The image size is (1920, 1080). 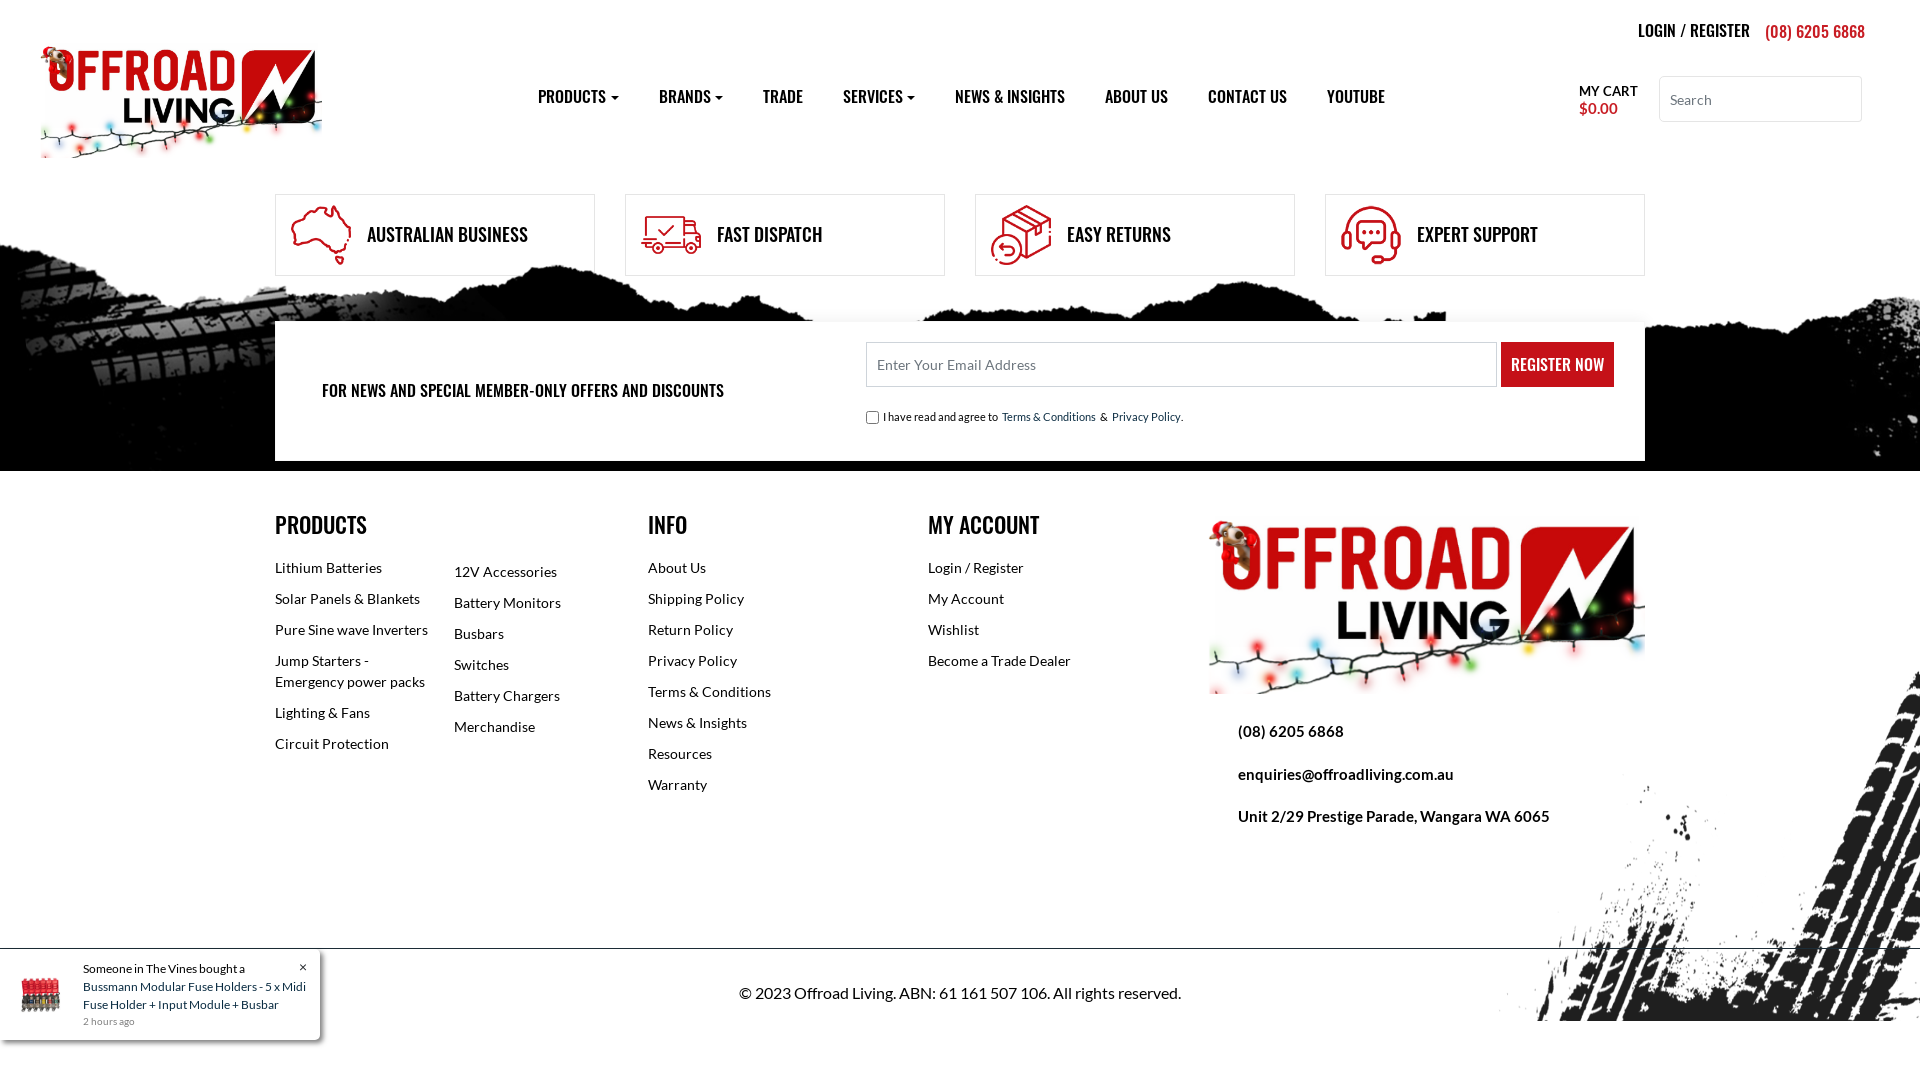 What do you see at coordinates (773, 630) in the screenshot?
I see `Return Policy` at bounding box center [773, 630].